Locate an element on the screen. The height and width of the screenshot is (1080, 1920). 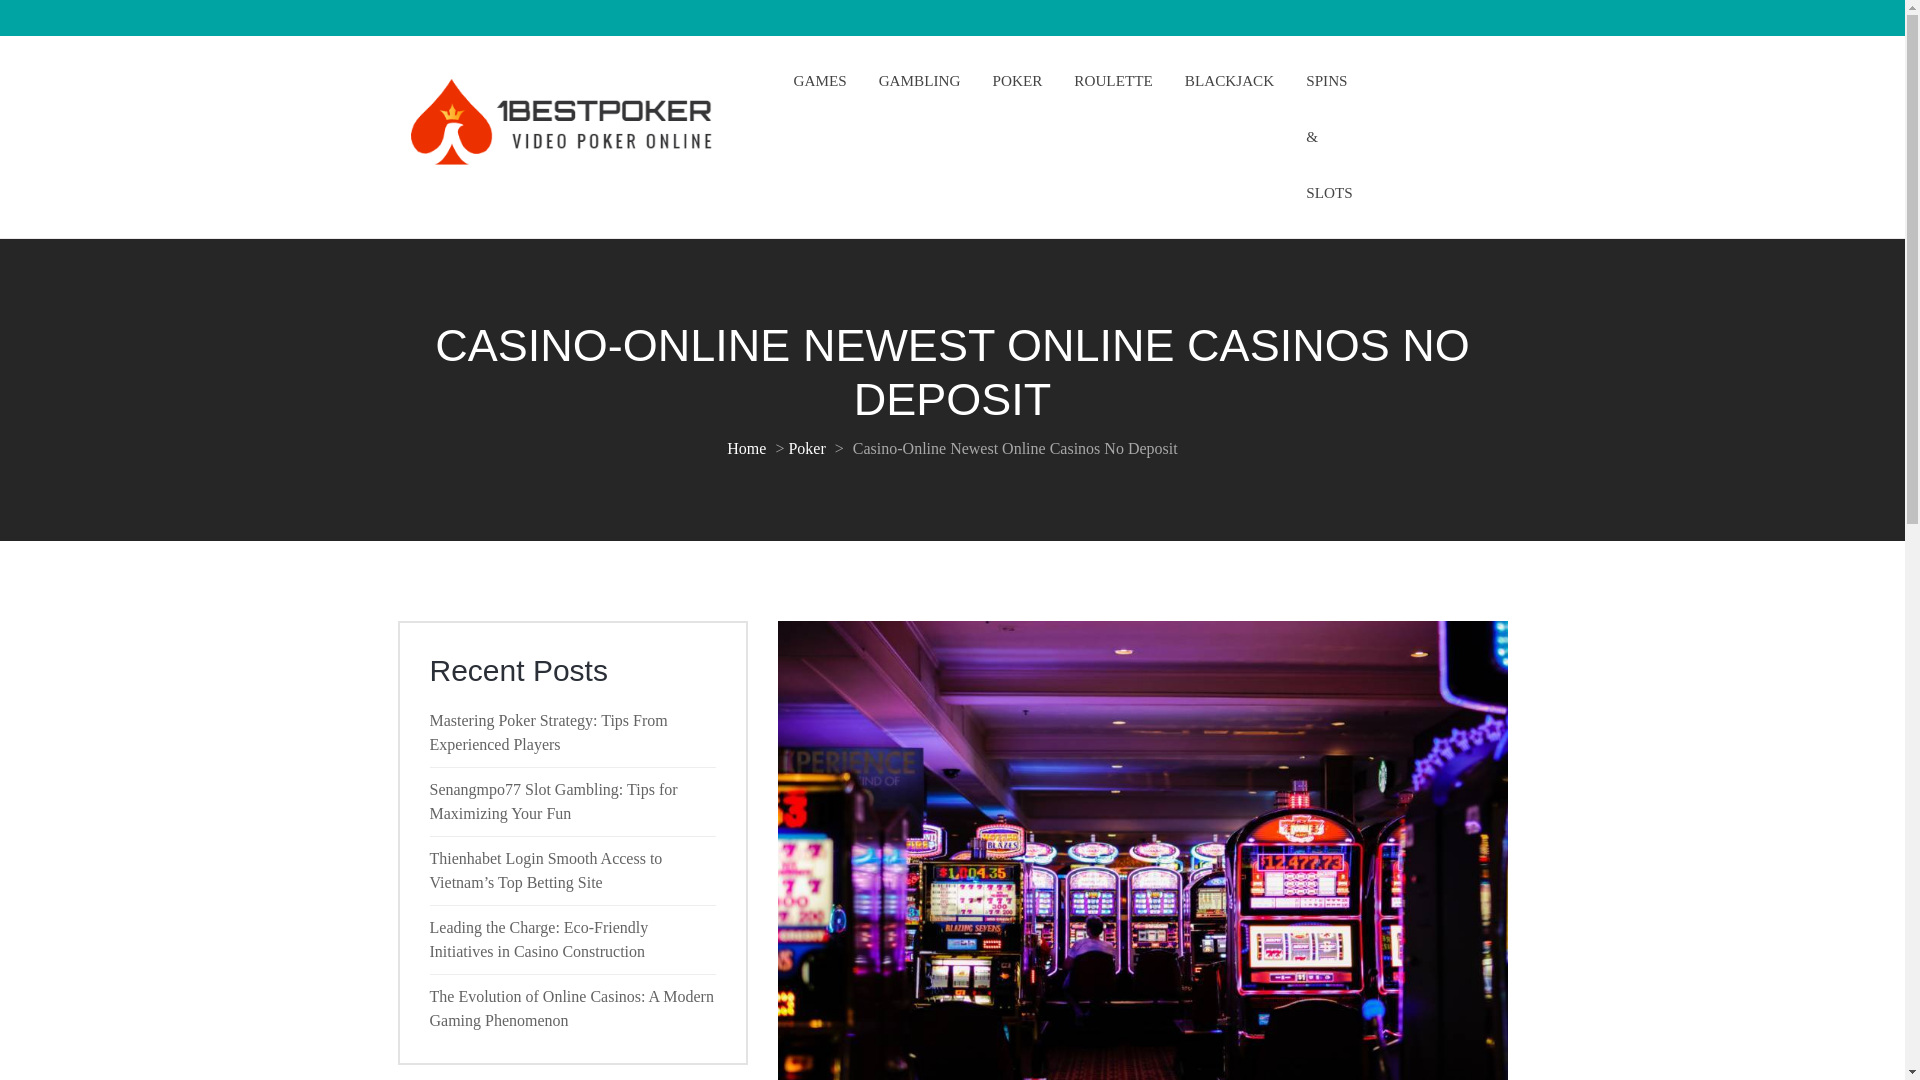
Poker is located at coordinates (808, 448).